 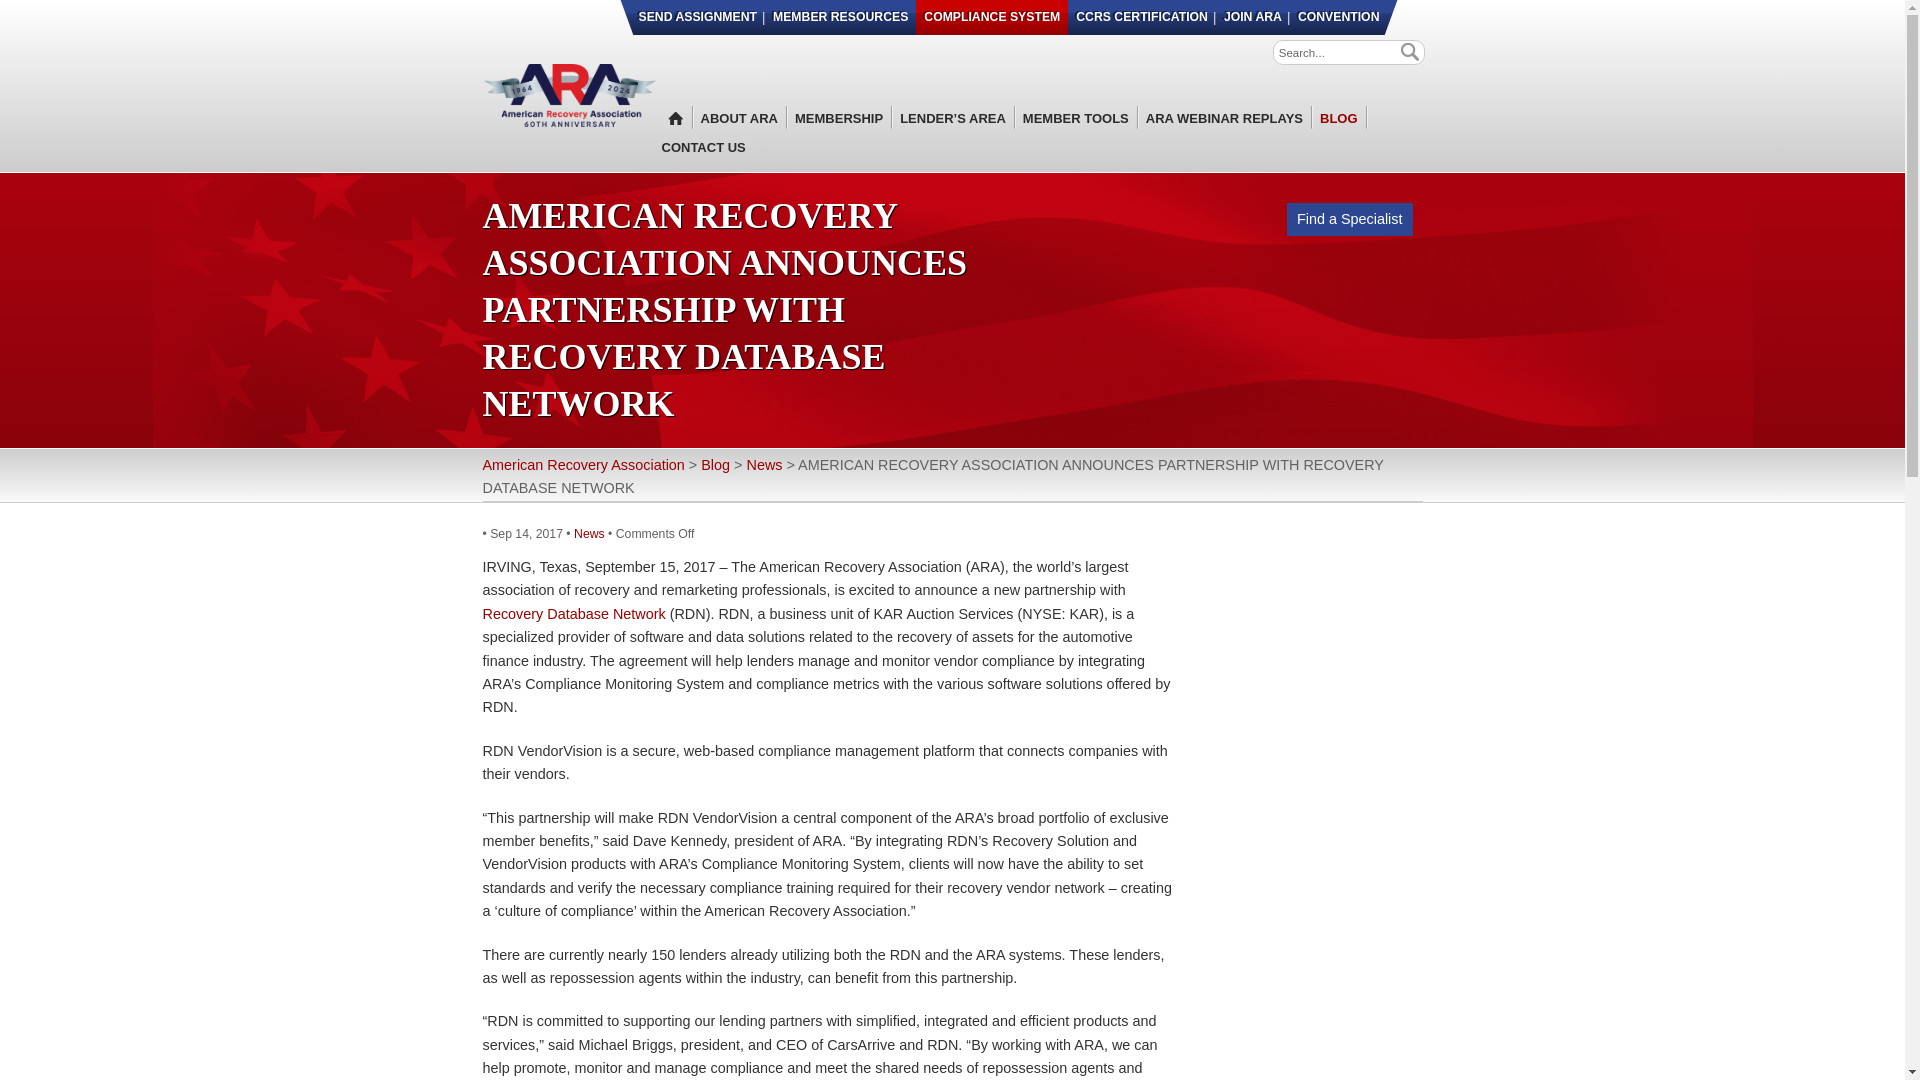 I want to click on MEMBER TOOLS, so click(x=1076, y=118).